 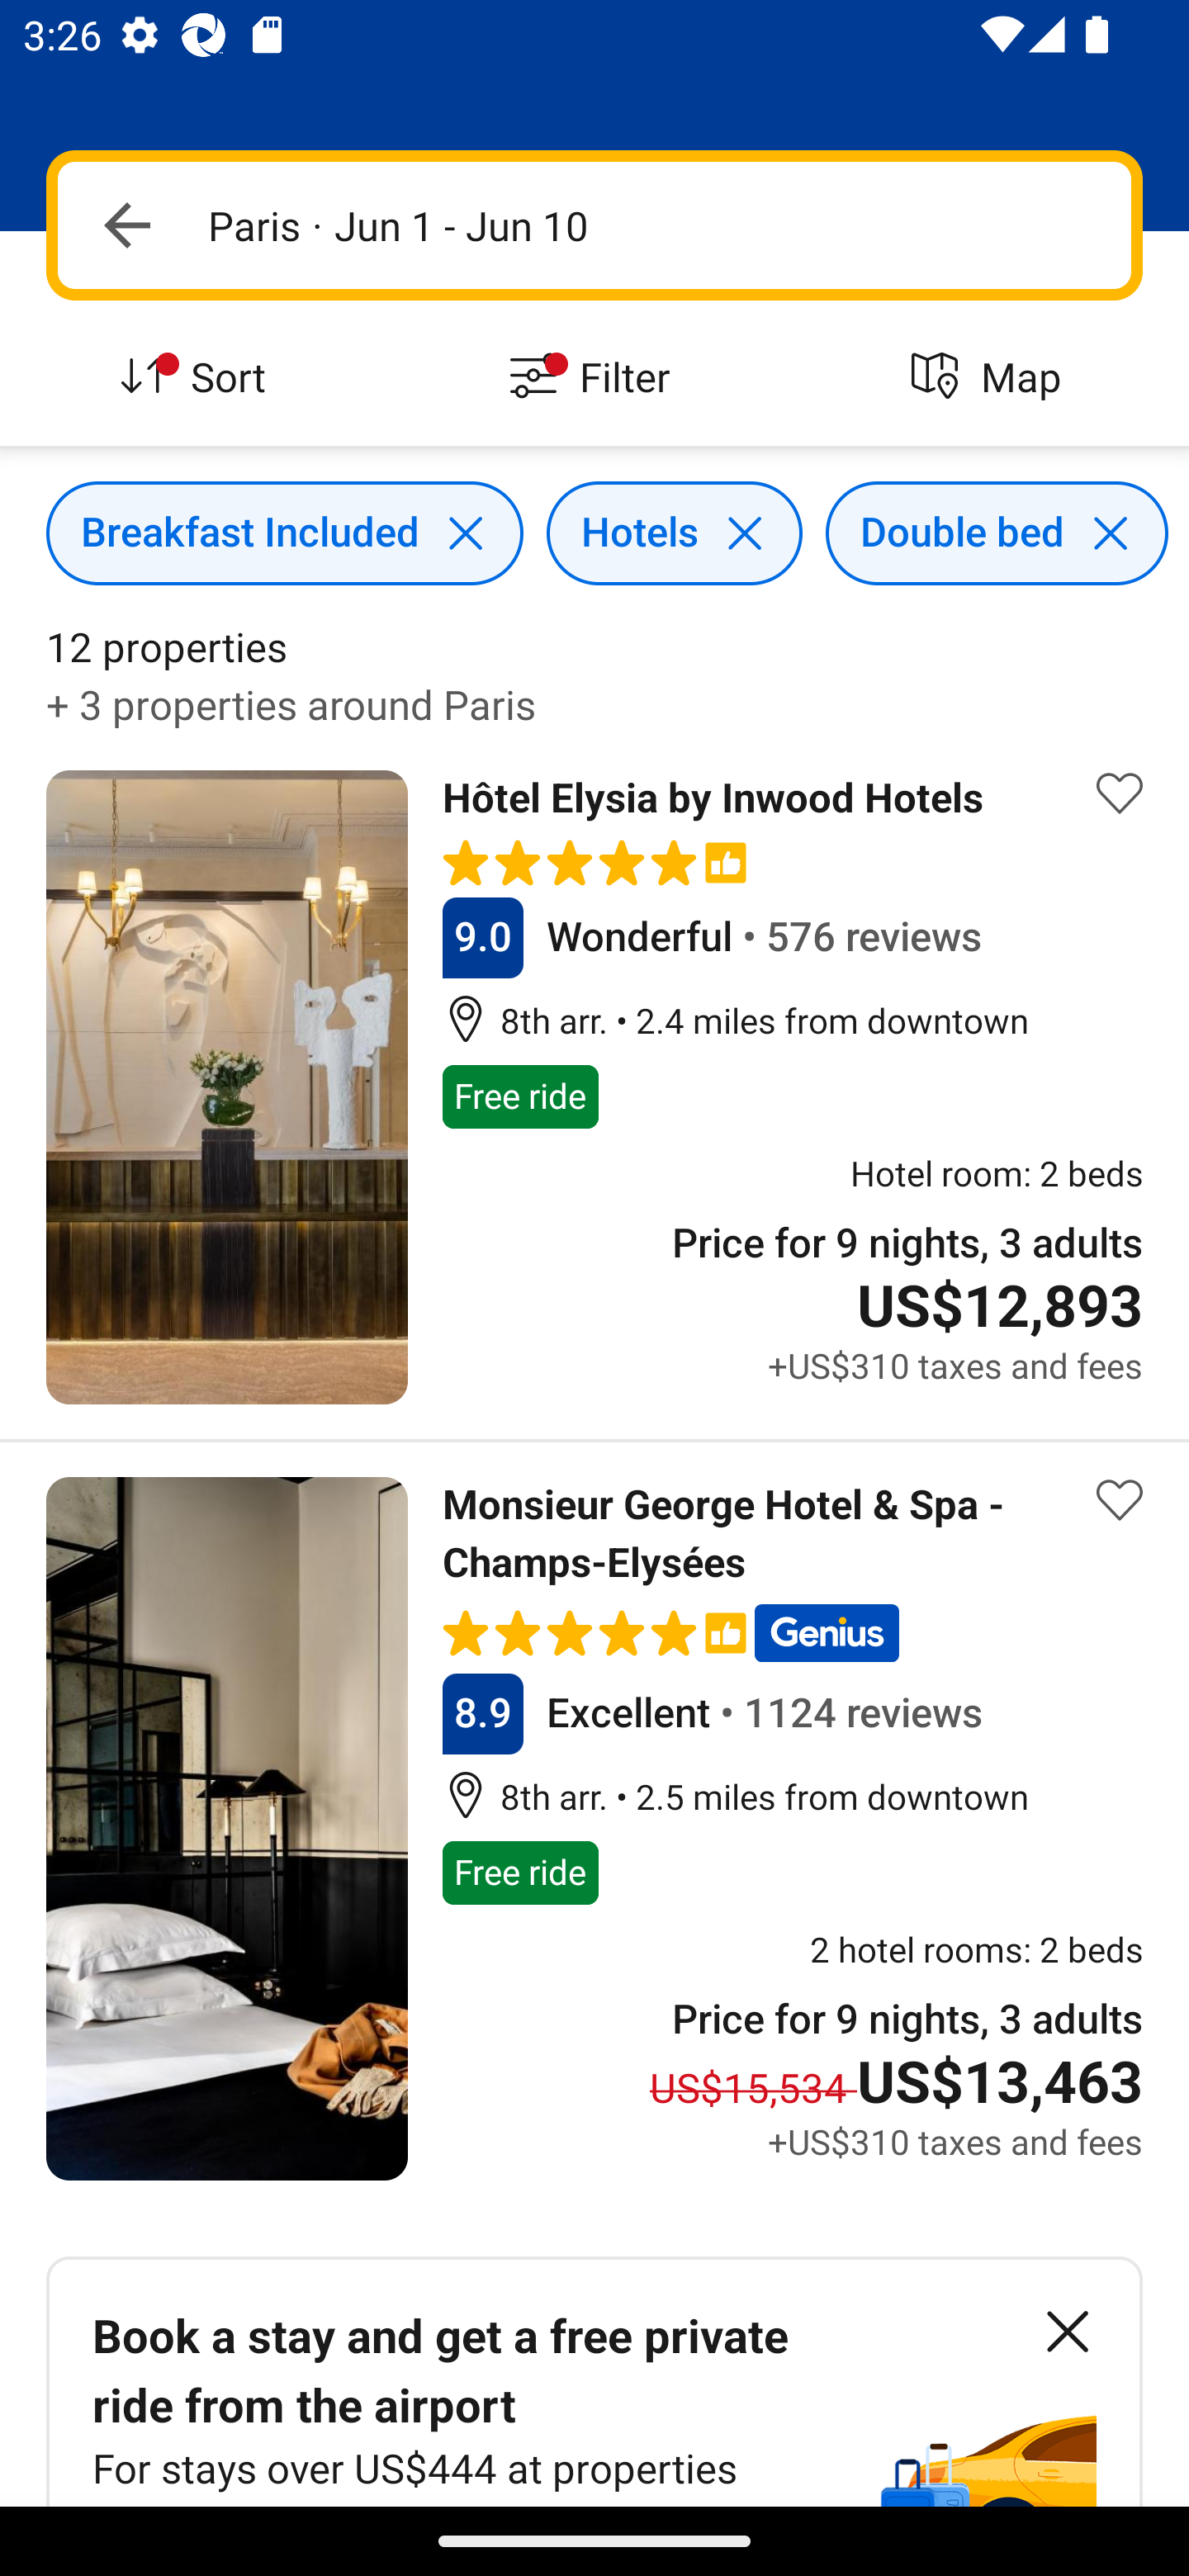 I want to click on Navigate up Paris · Jun 1 - Jun 10, so click(x=594, y=225).